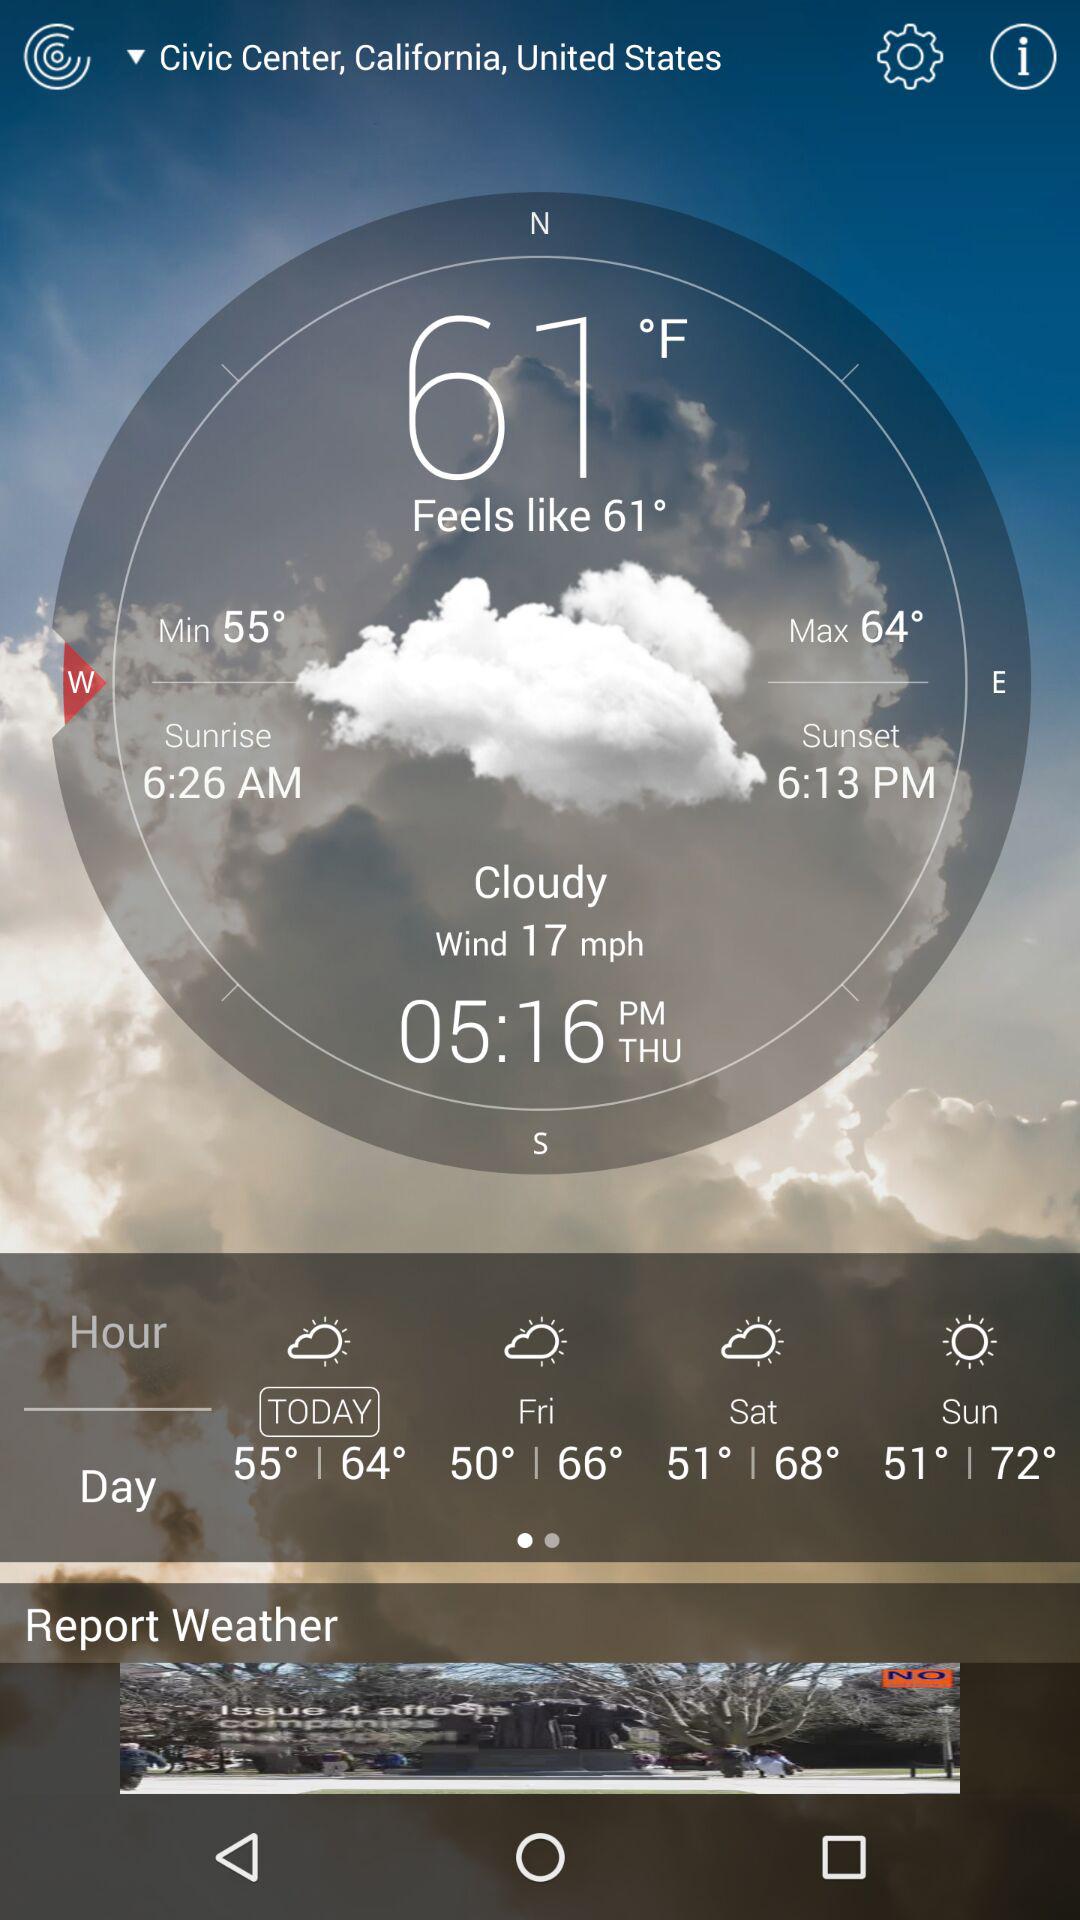 The image size is (1080, 1920). I want to click on access information, so click(1023, 56).